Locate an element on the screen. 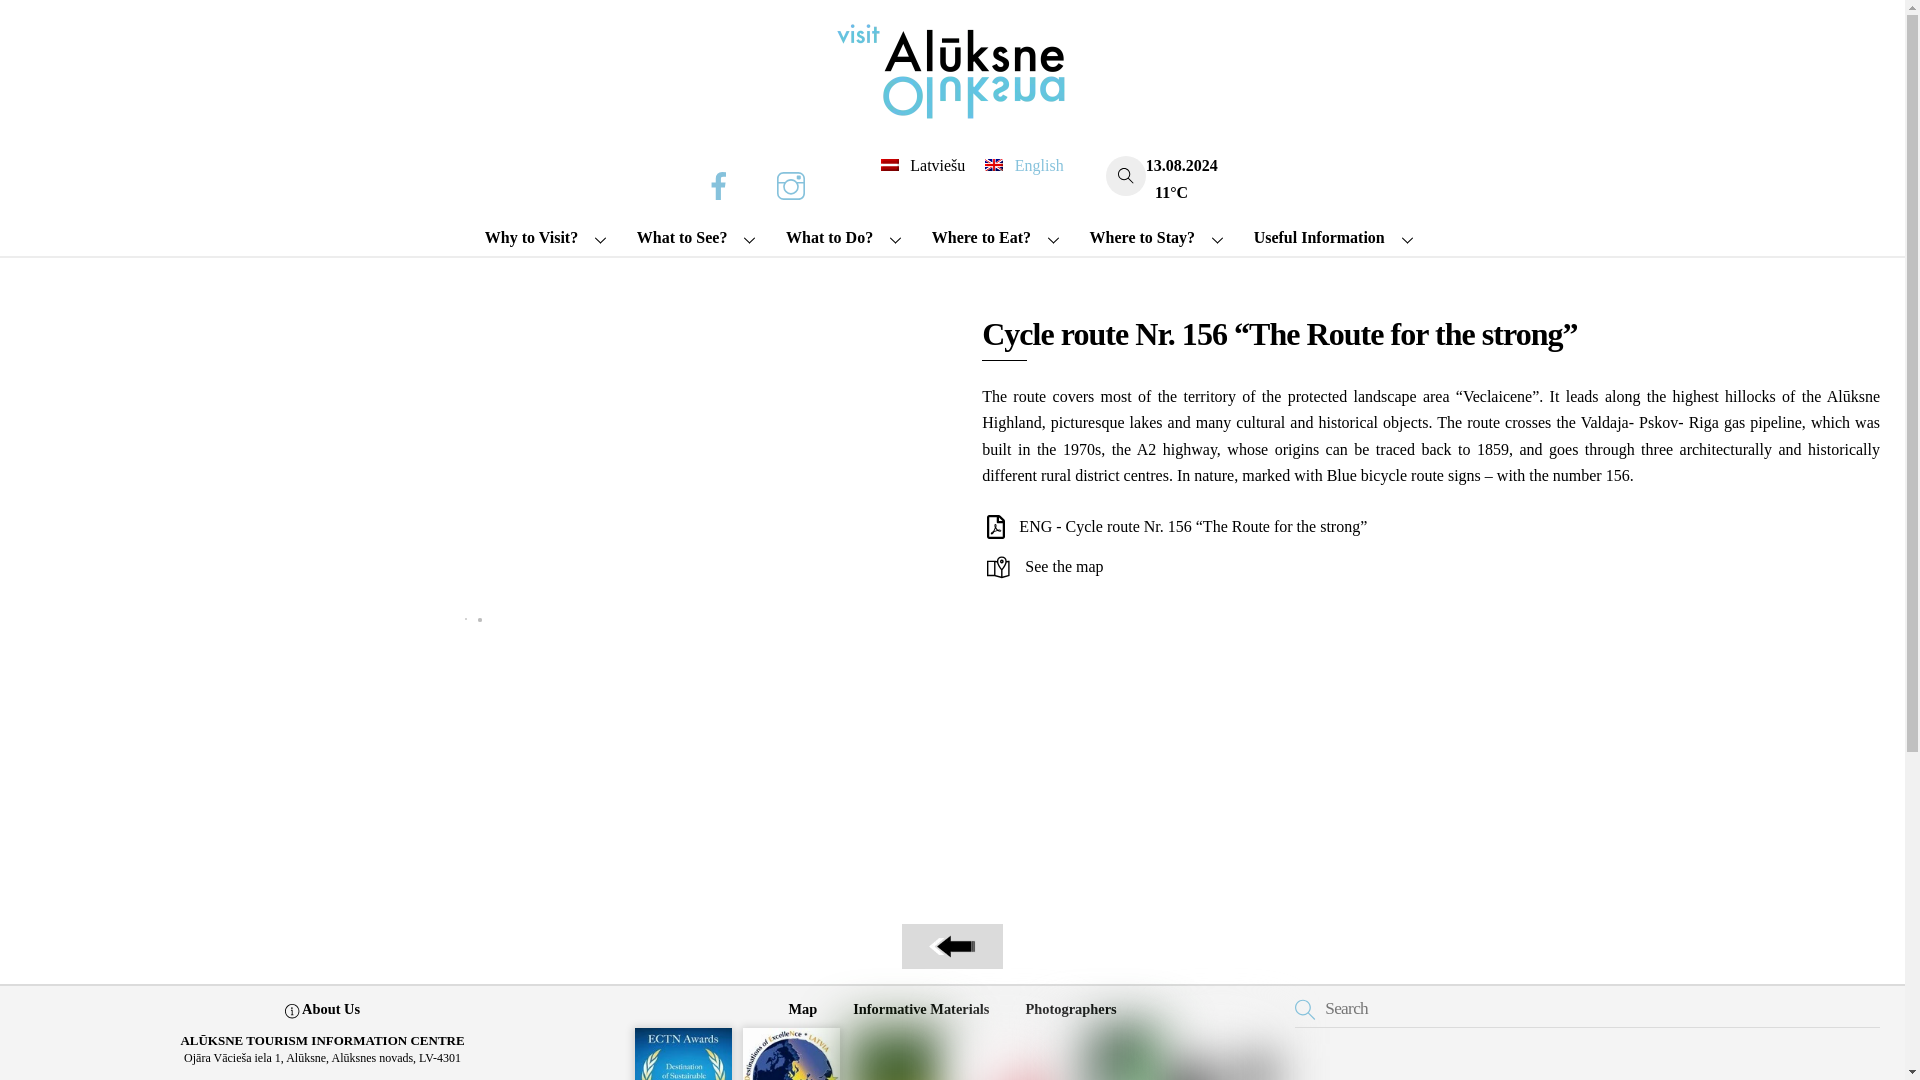 This screenshot has height=1080, width=1920. Latvia travel is located at coordinates (1221, 1054).